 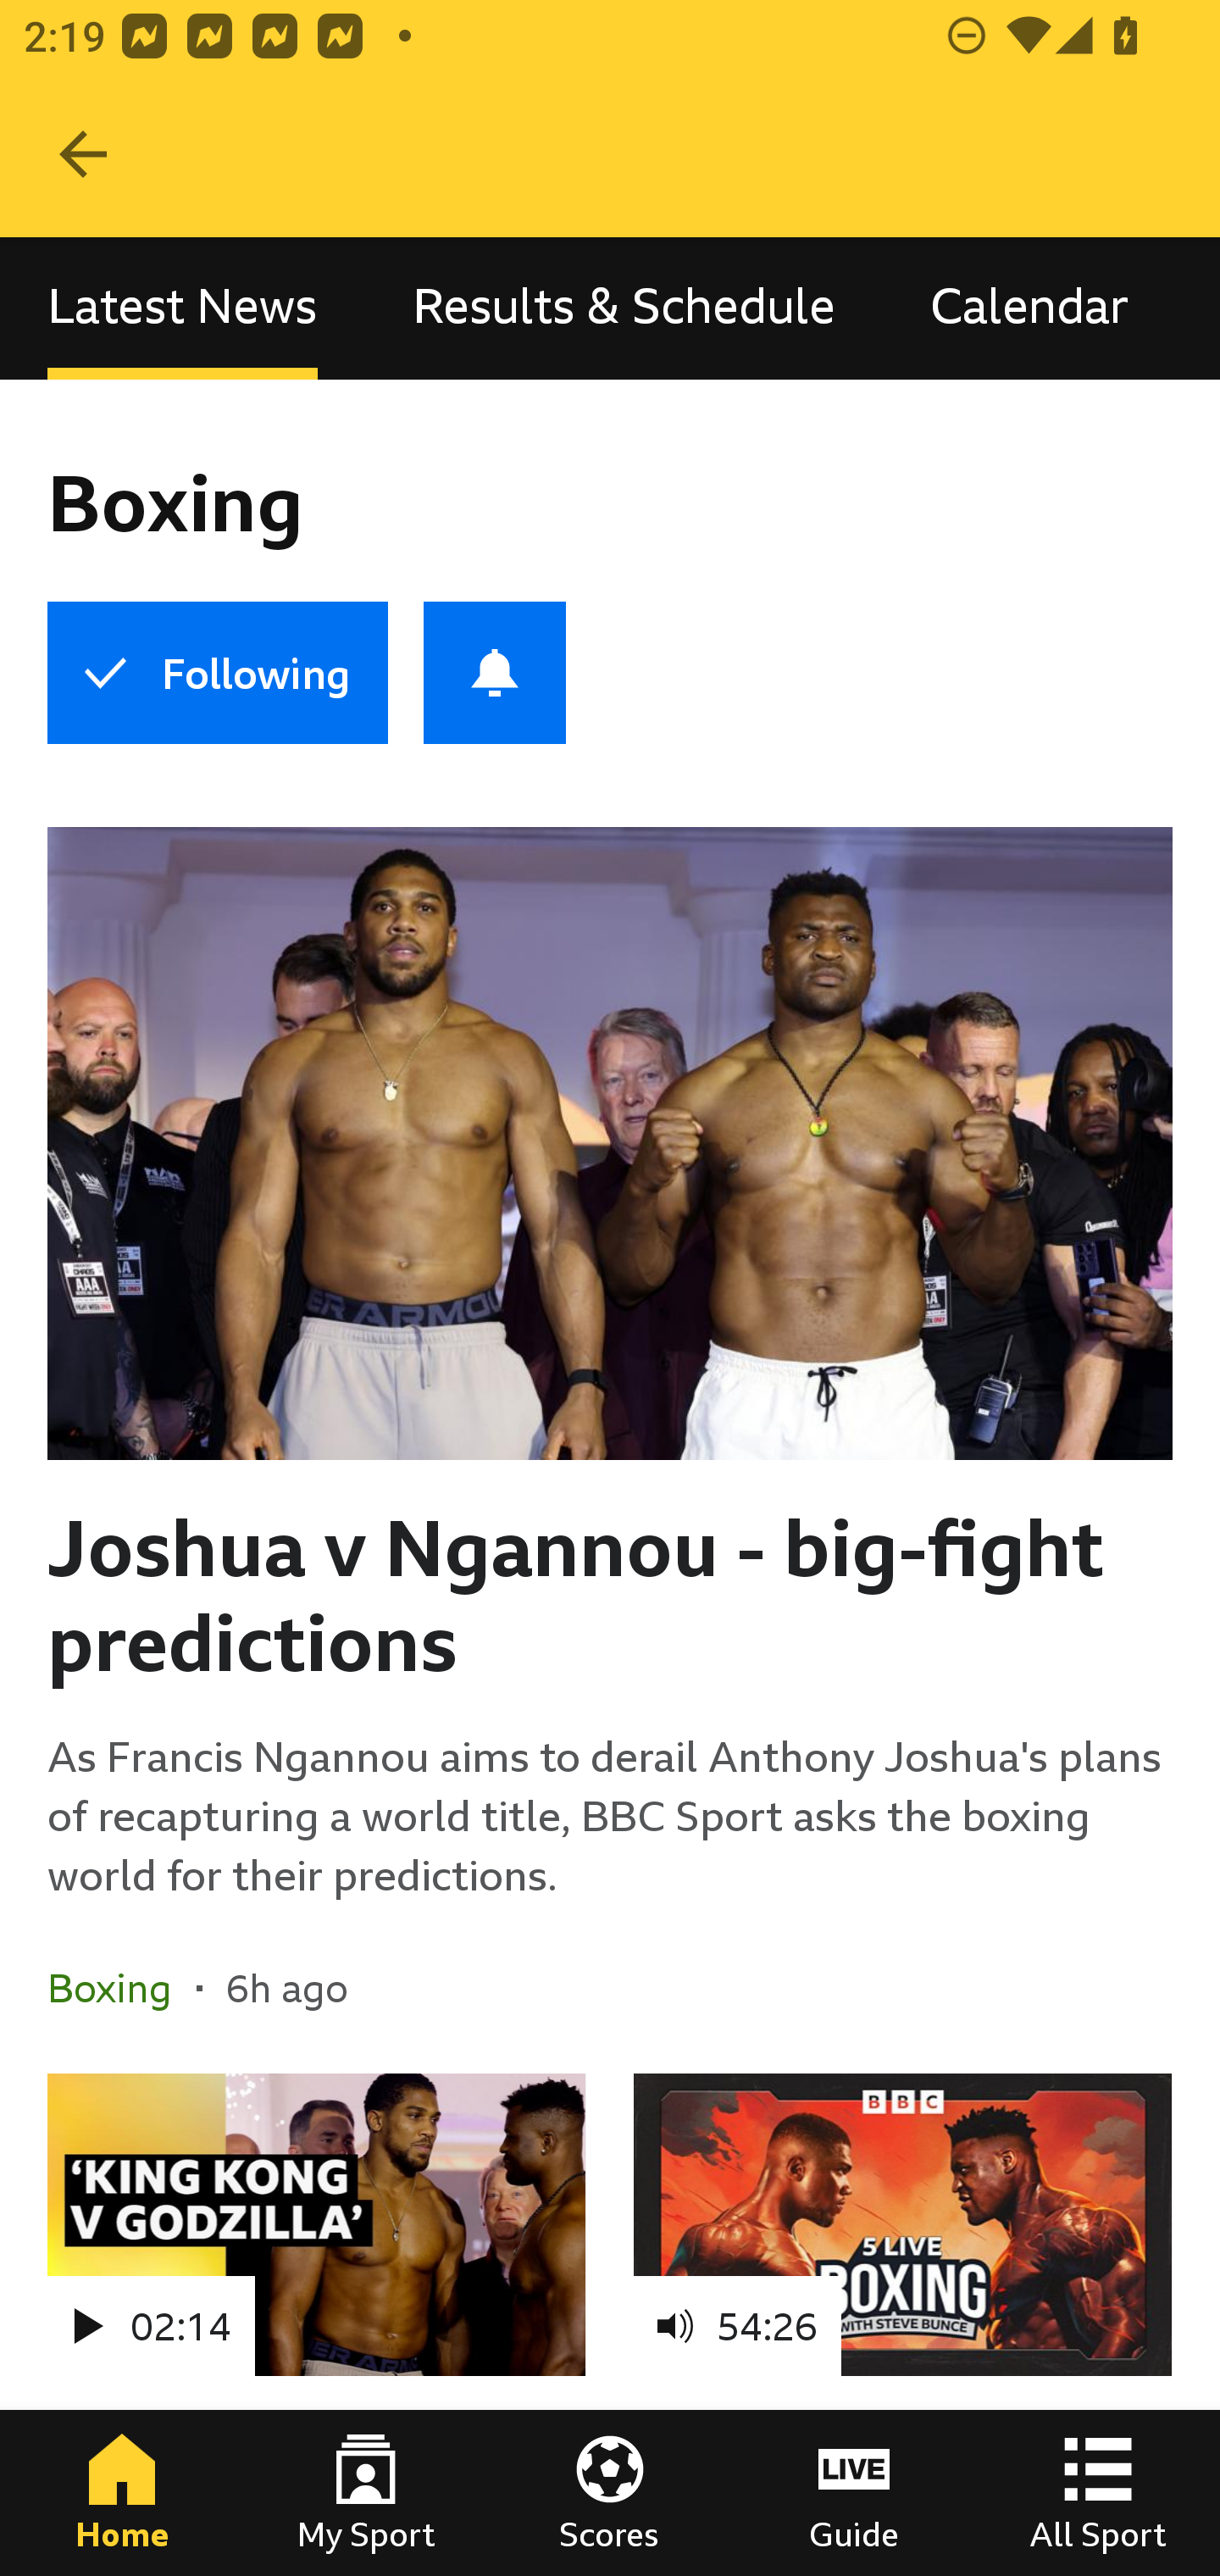 I want to click on My Sport, so click(x=366, y=2493).